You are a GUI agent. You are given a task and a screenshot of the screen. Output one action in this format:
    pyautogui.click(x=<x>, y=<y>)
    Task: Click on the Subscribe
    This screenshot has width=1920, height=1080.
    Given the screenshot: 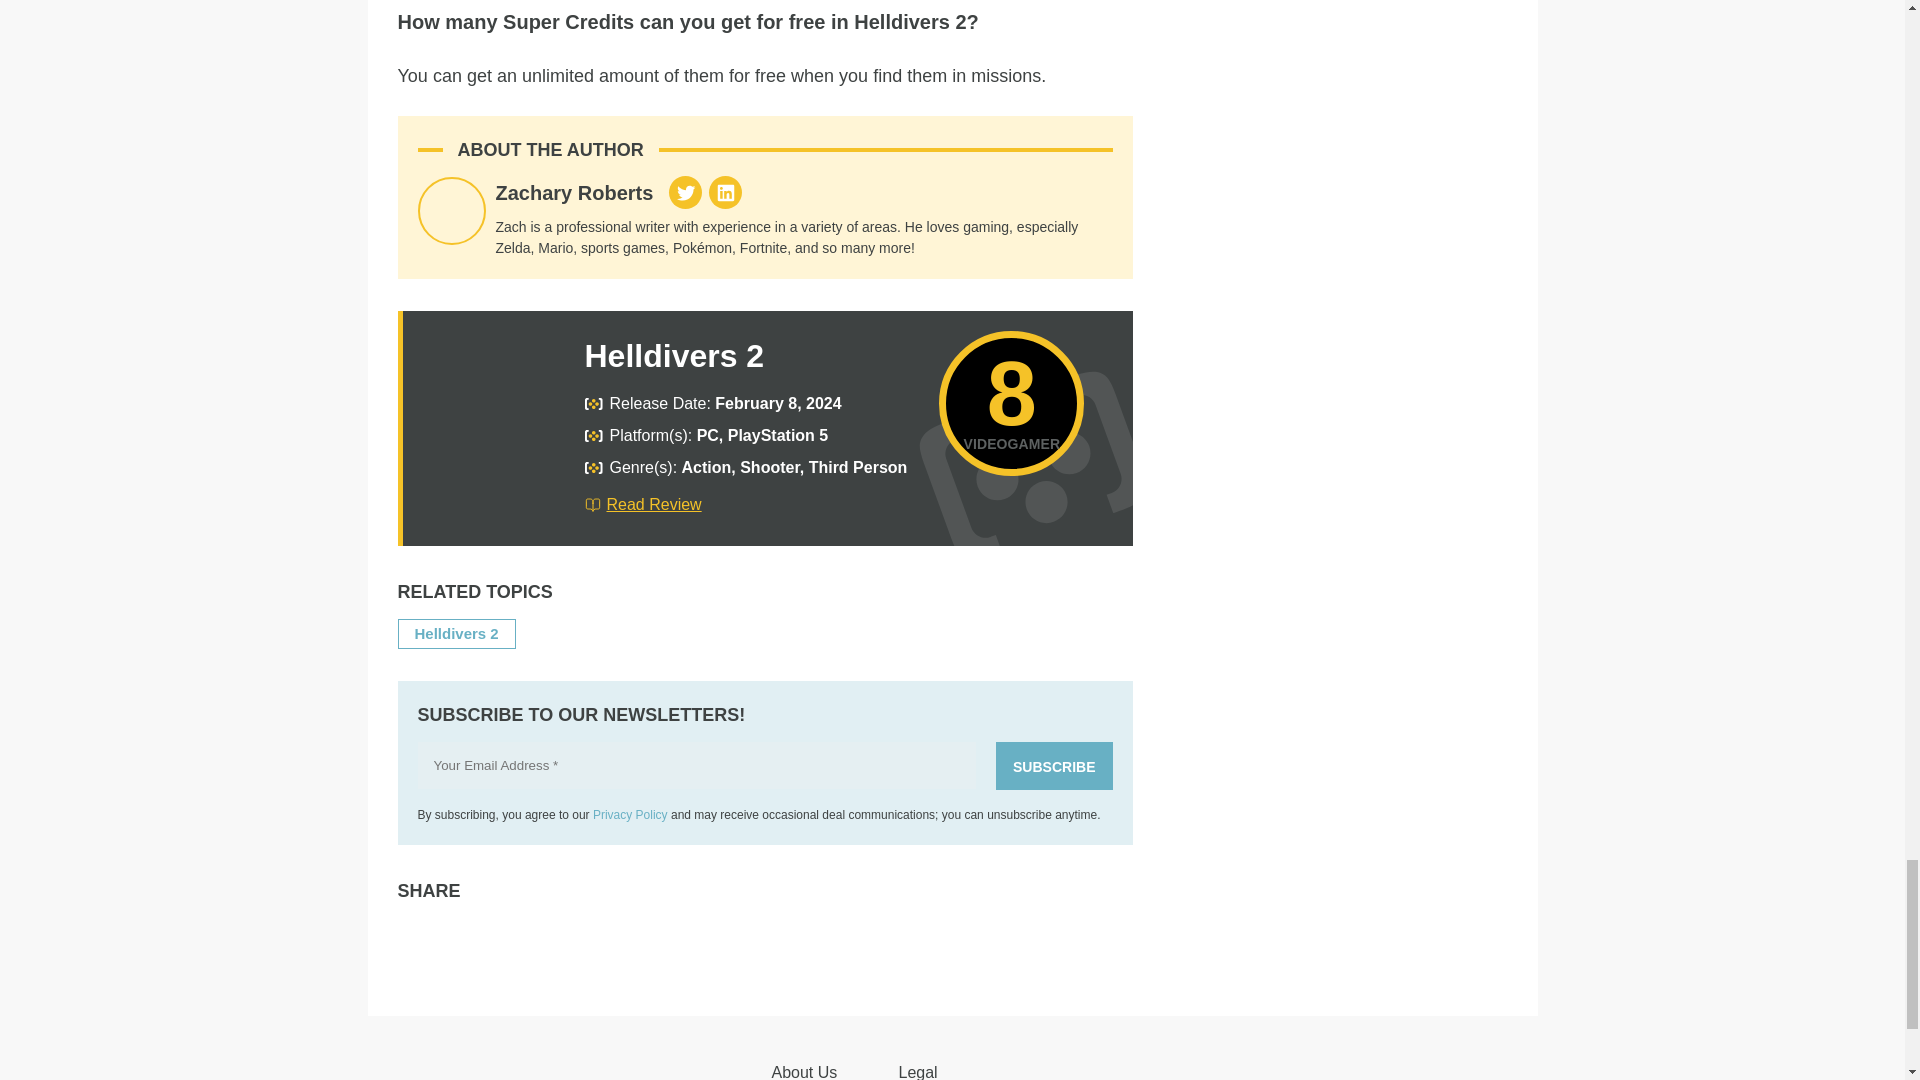 What is the action you would take?
    pyautogui.click(x=1054, y=765)
    